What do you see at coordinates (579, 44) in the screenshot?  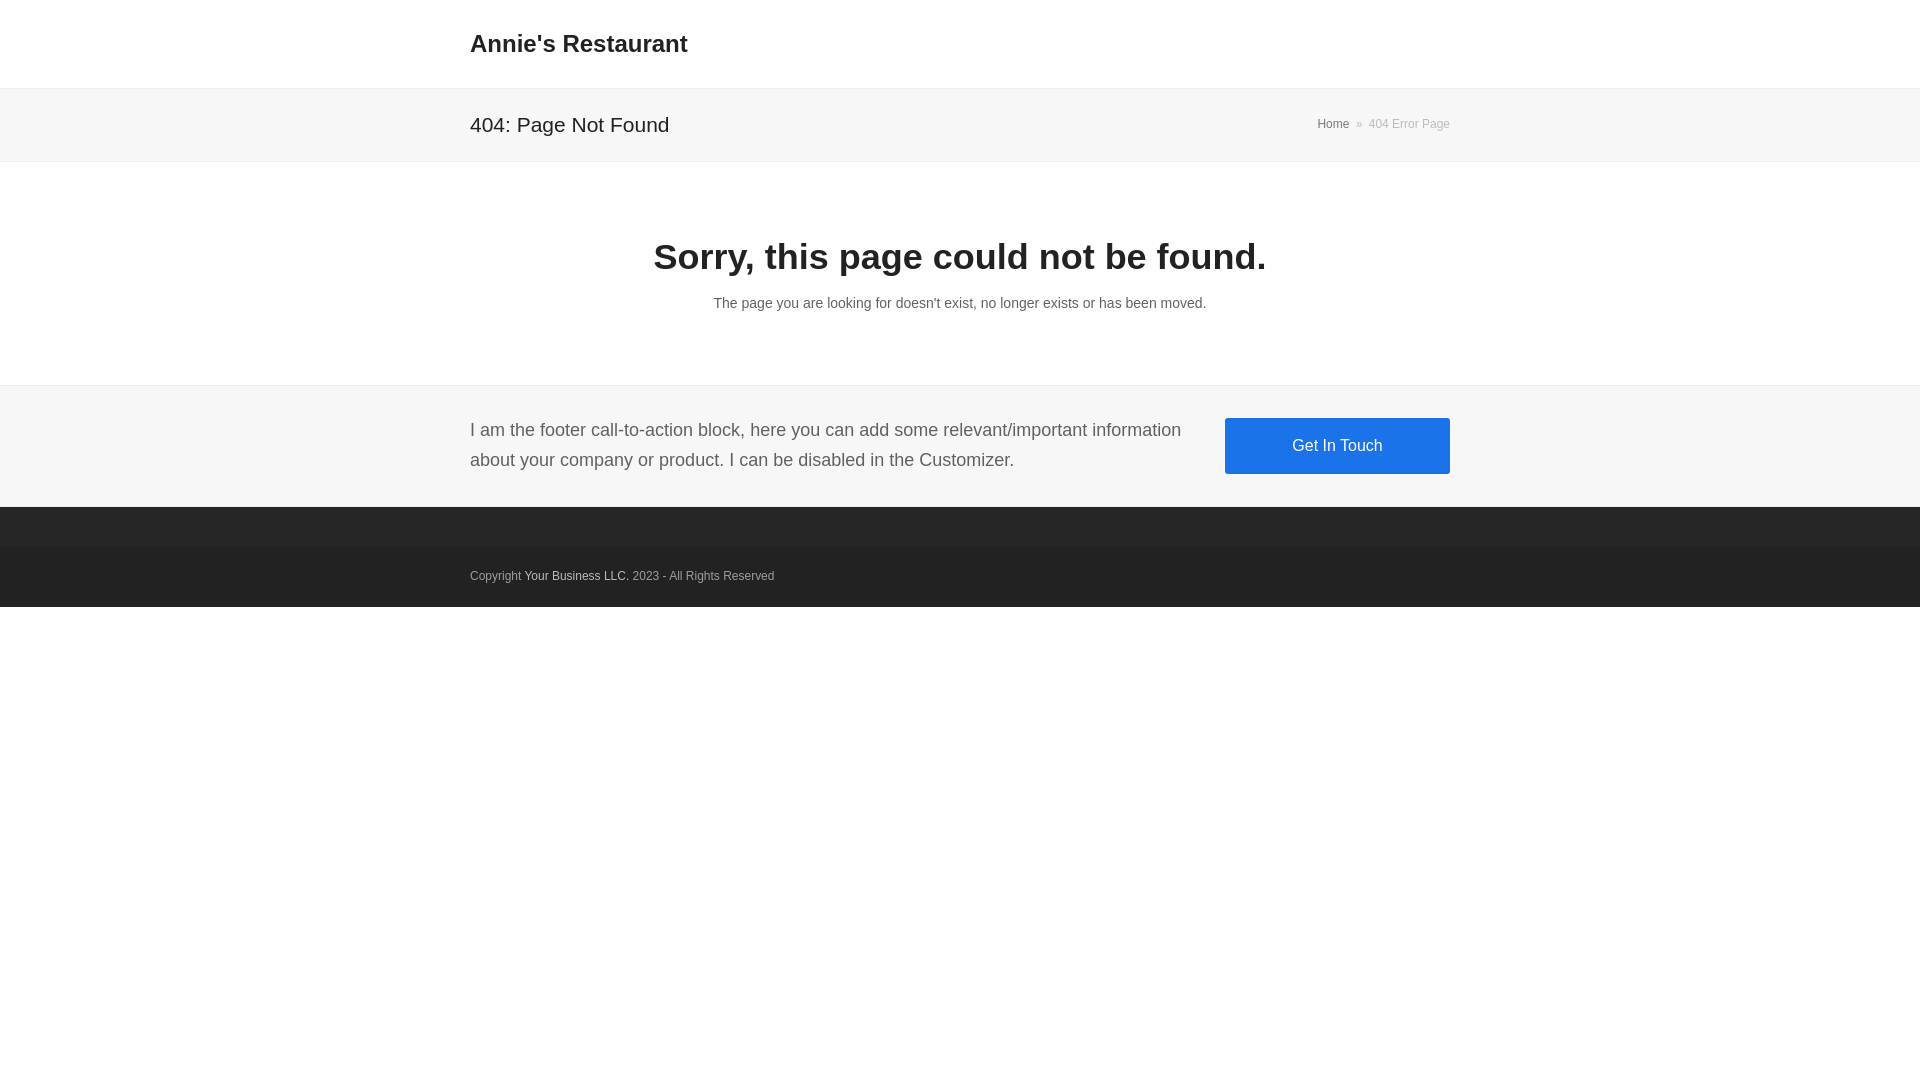 I see `Annie's Restaurant` at bounding box center [579, 44].